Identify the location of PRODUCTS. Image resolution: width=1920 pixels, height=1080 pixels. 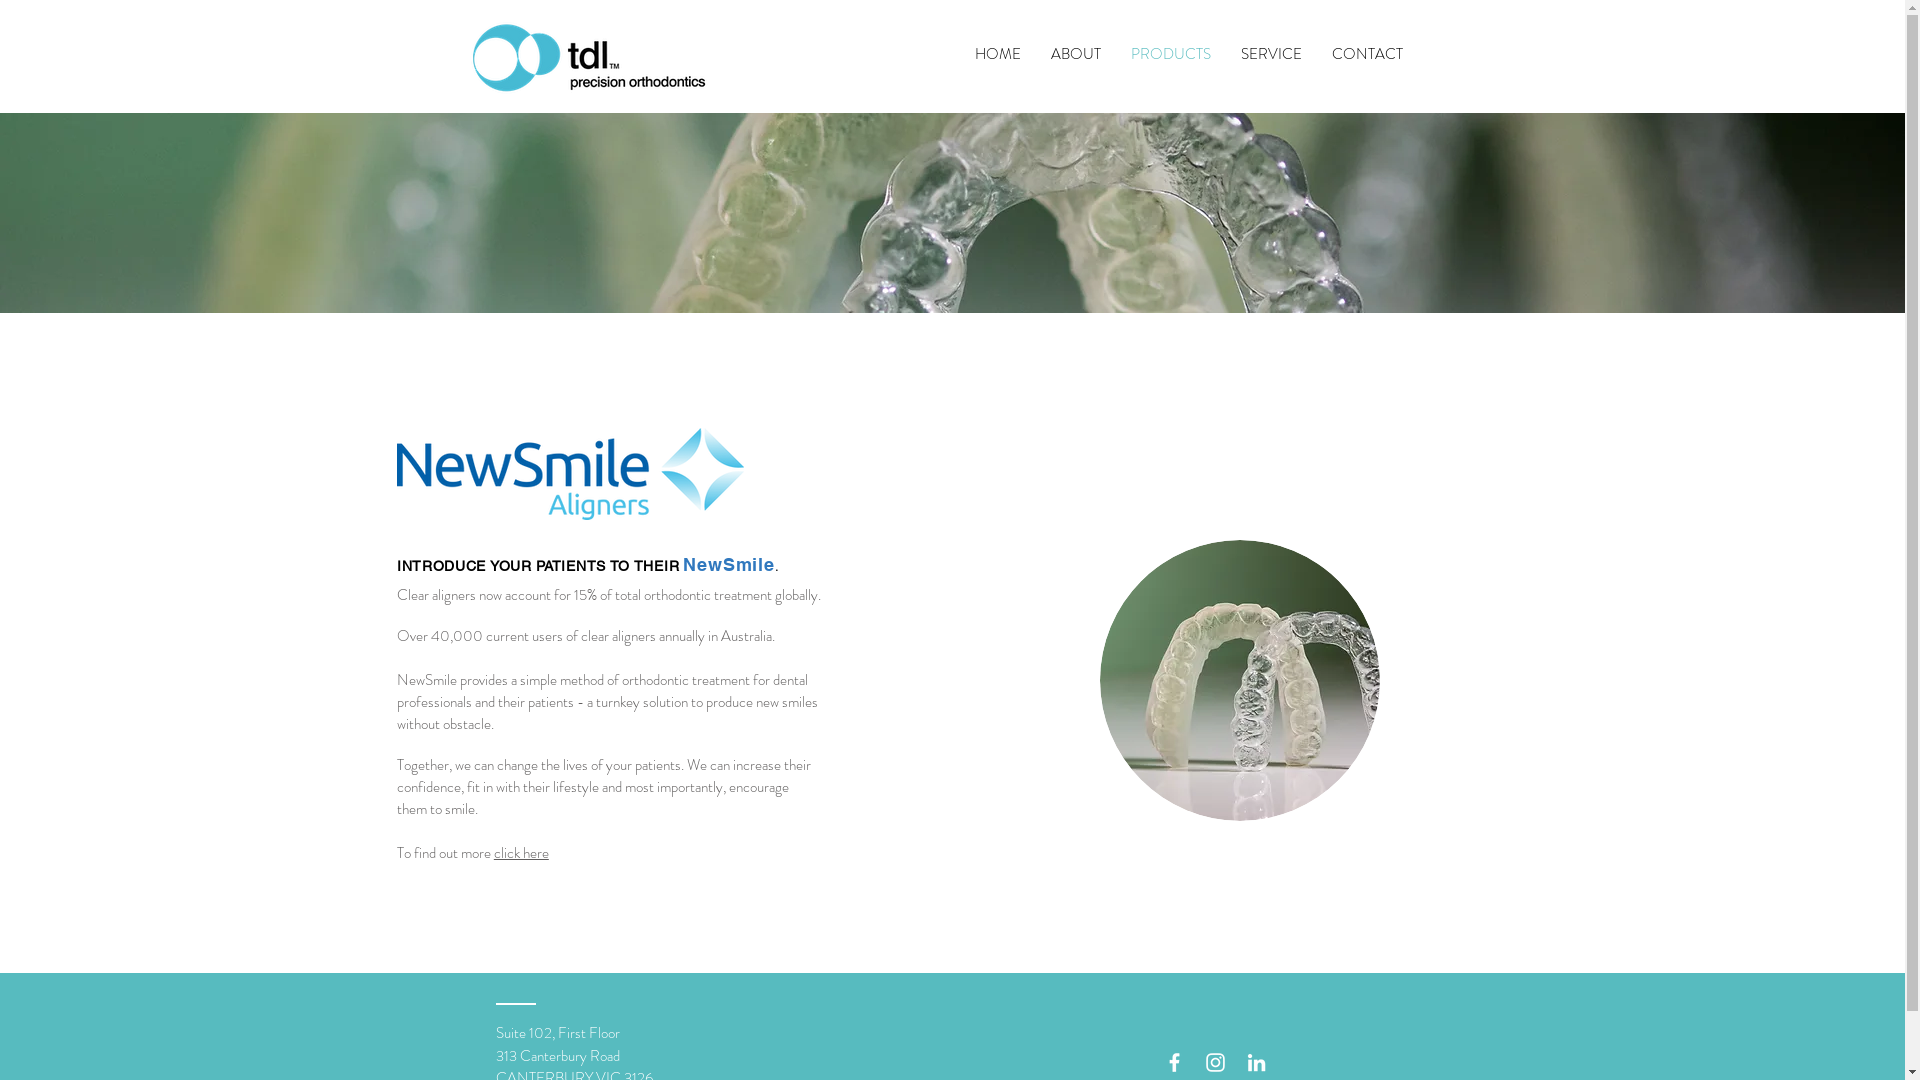
(1171, 54).